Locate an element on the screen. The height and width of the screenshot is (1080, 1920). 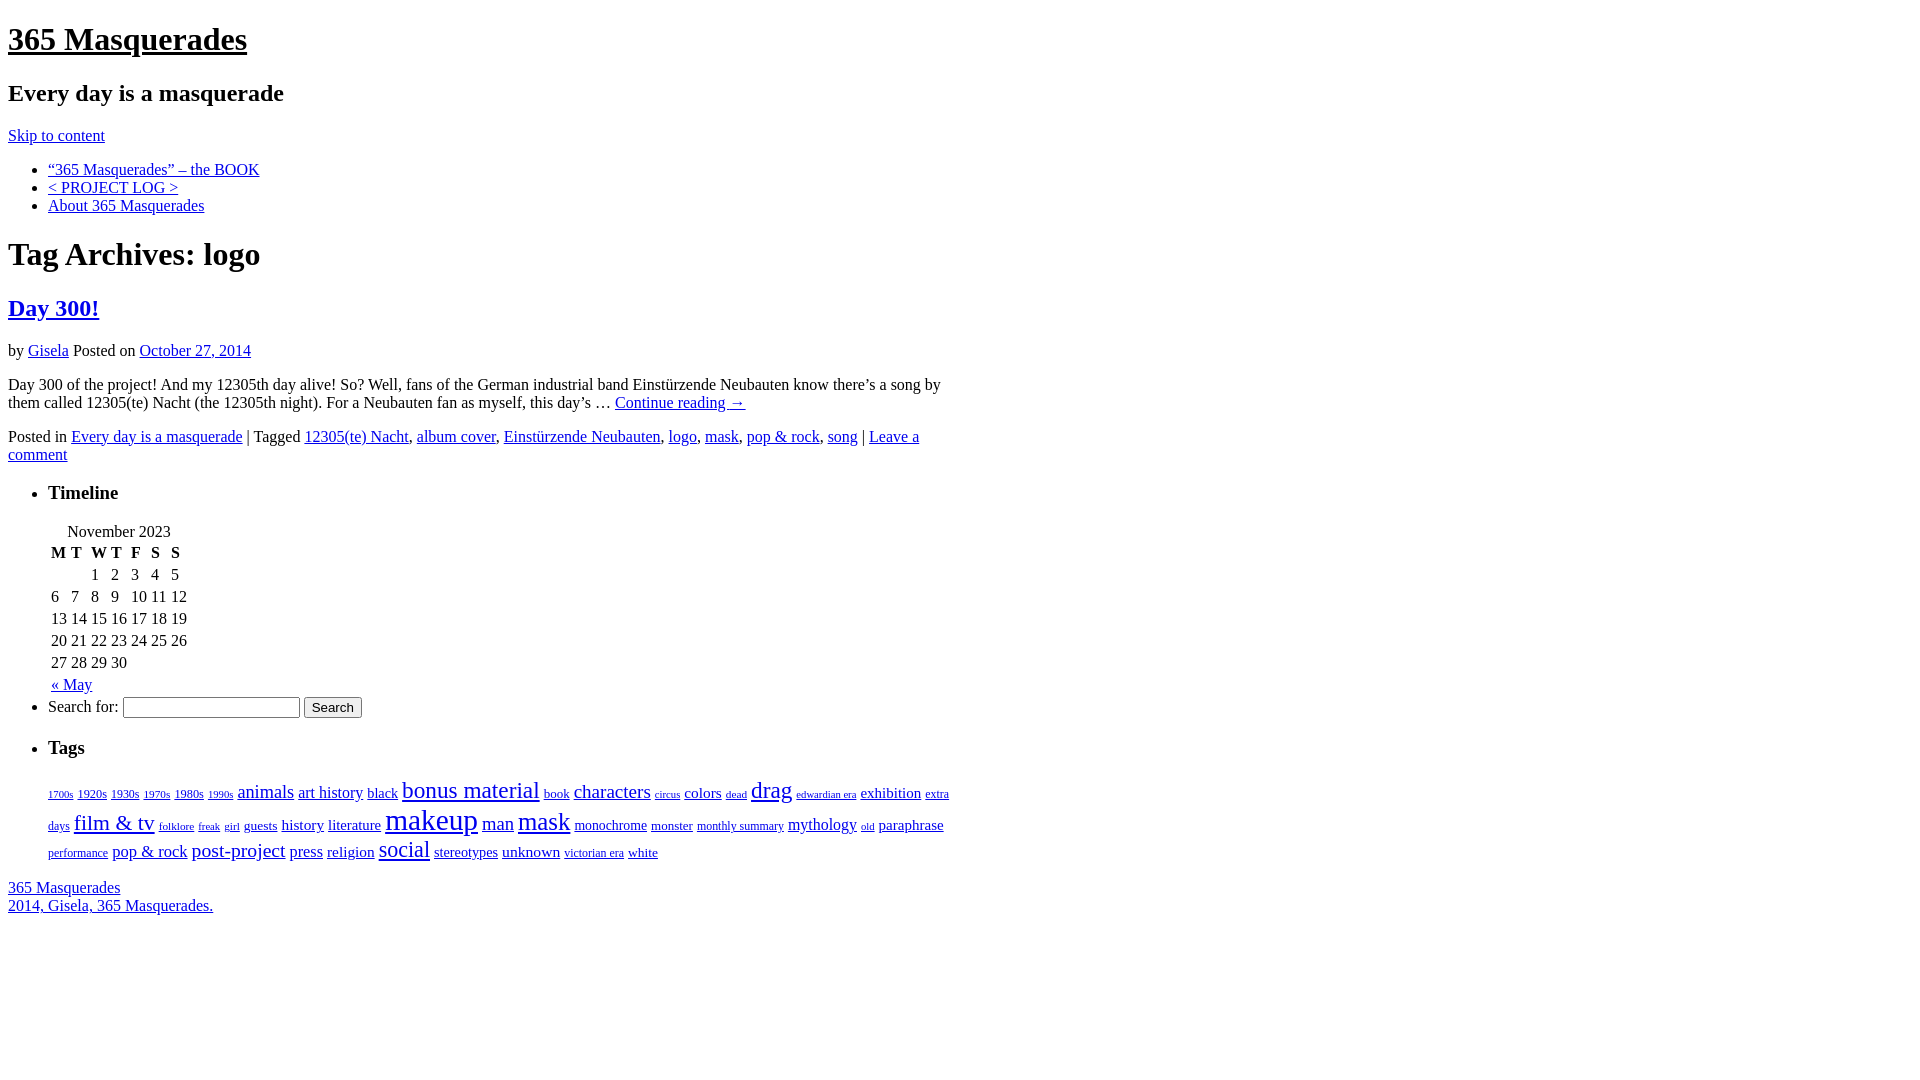
Day 300! is located at coordinates (54, 308).